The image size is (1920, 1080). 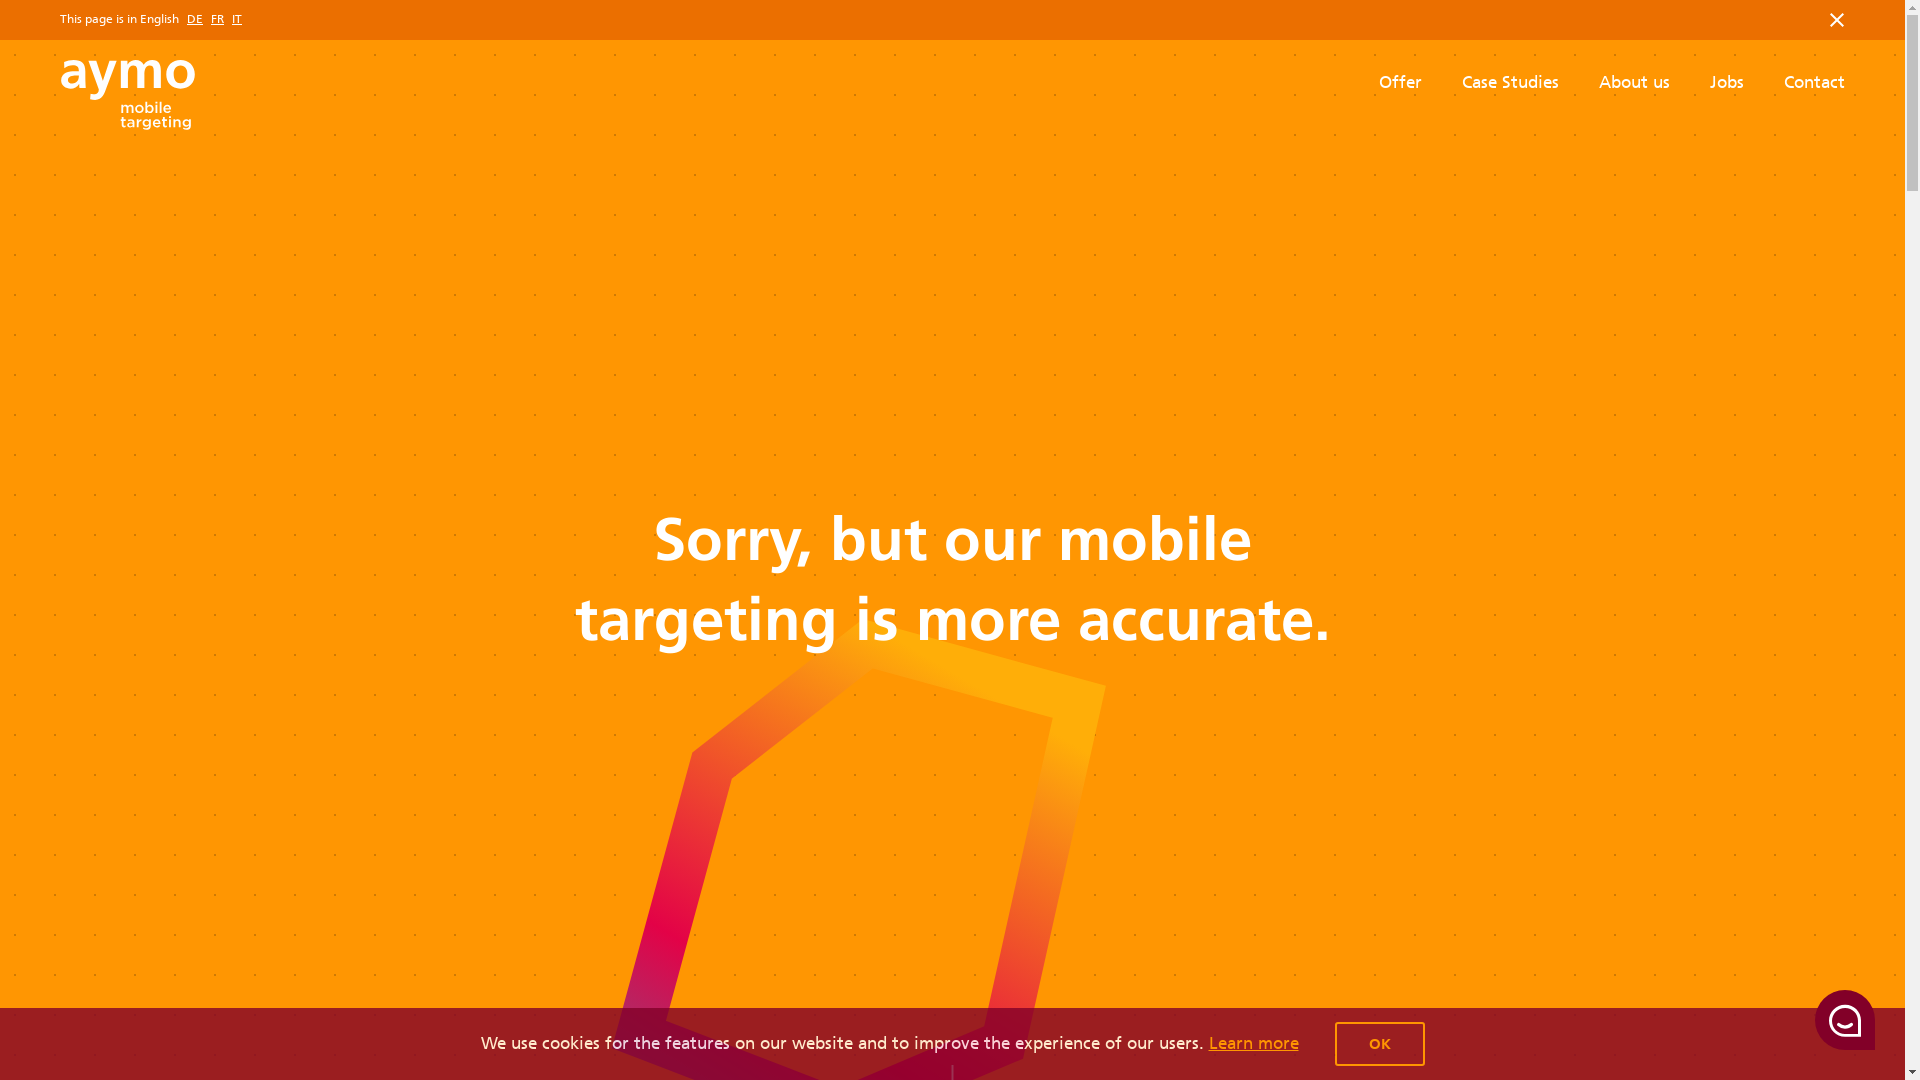 I want to click on Contact, so click(x=1814, y=82).